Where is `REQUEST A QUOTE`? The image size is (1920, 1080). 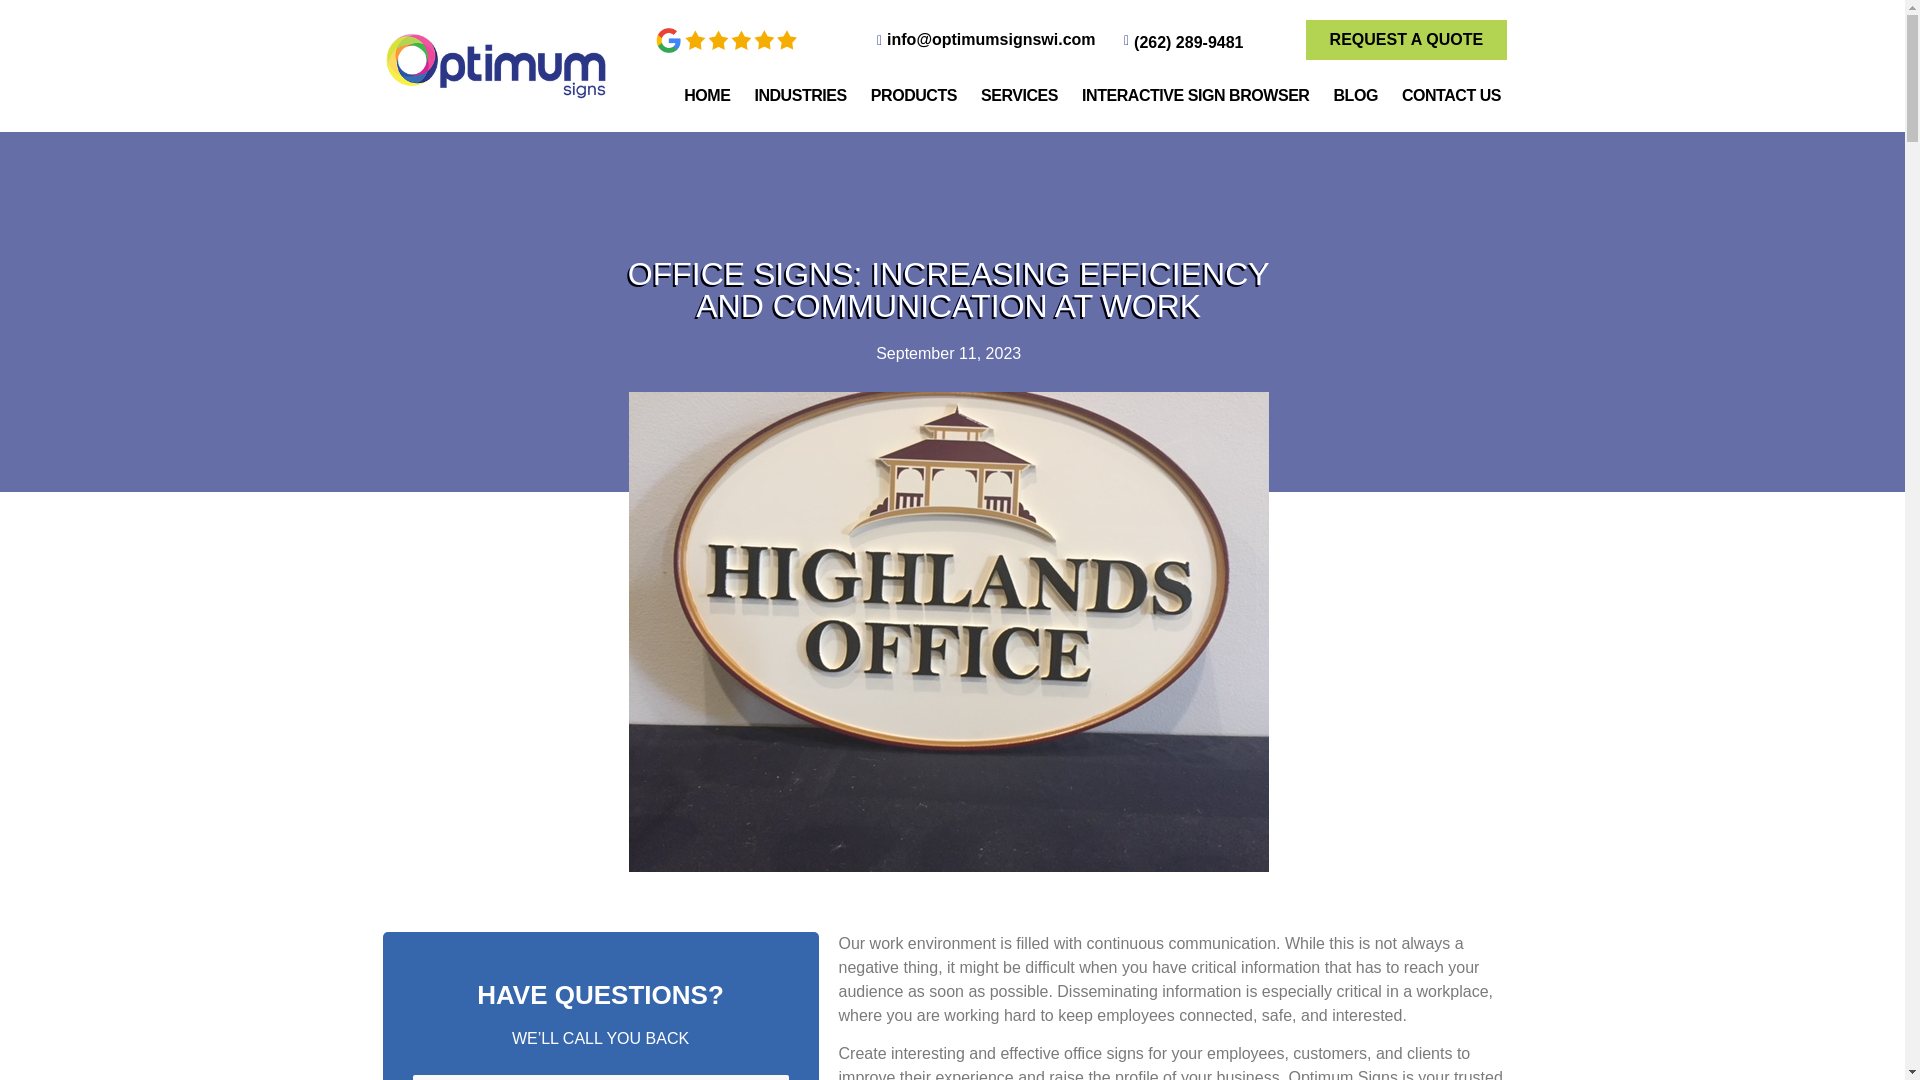 REQUEST A QUOTE is located at coordinates (1406, 40).